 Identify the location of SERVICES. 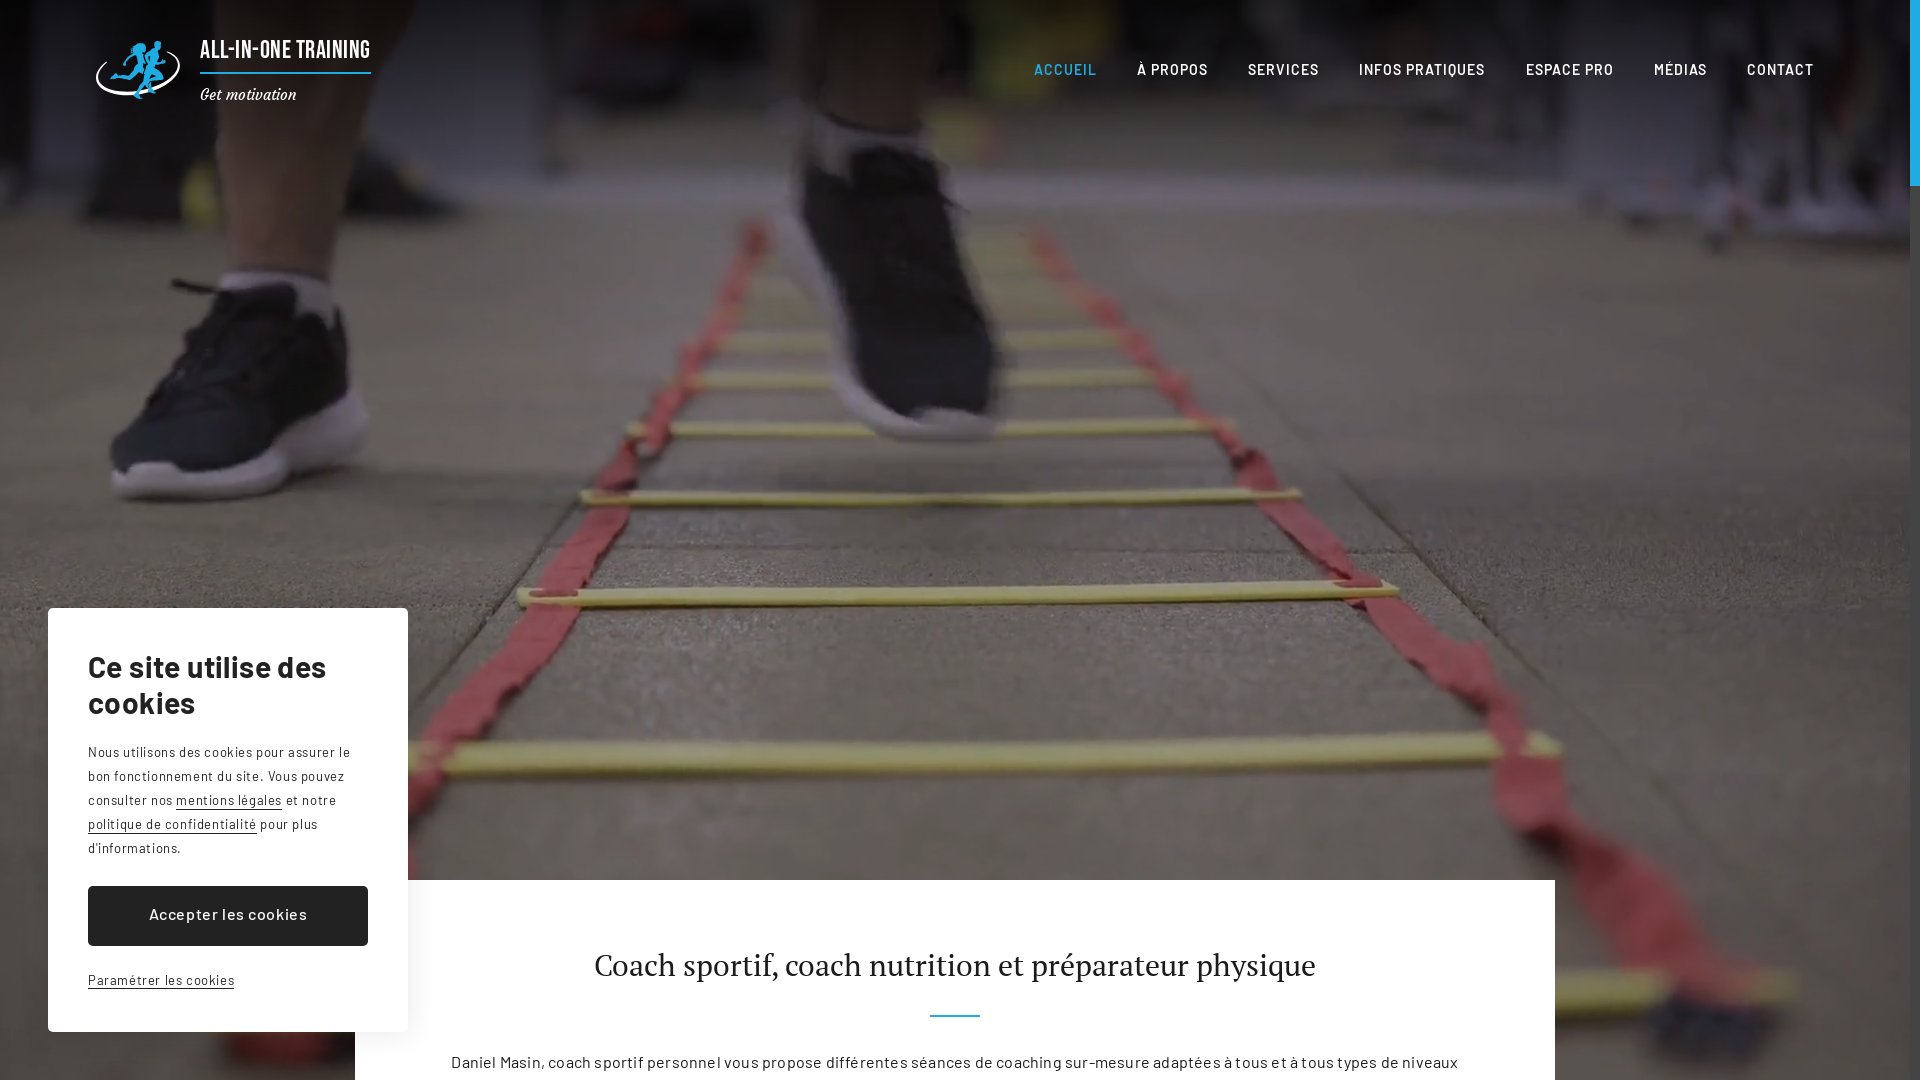
(1284, 70).